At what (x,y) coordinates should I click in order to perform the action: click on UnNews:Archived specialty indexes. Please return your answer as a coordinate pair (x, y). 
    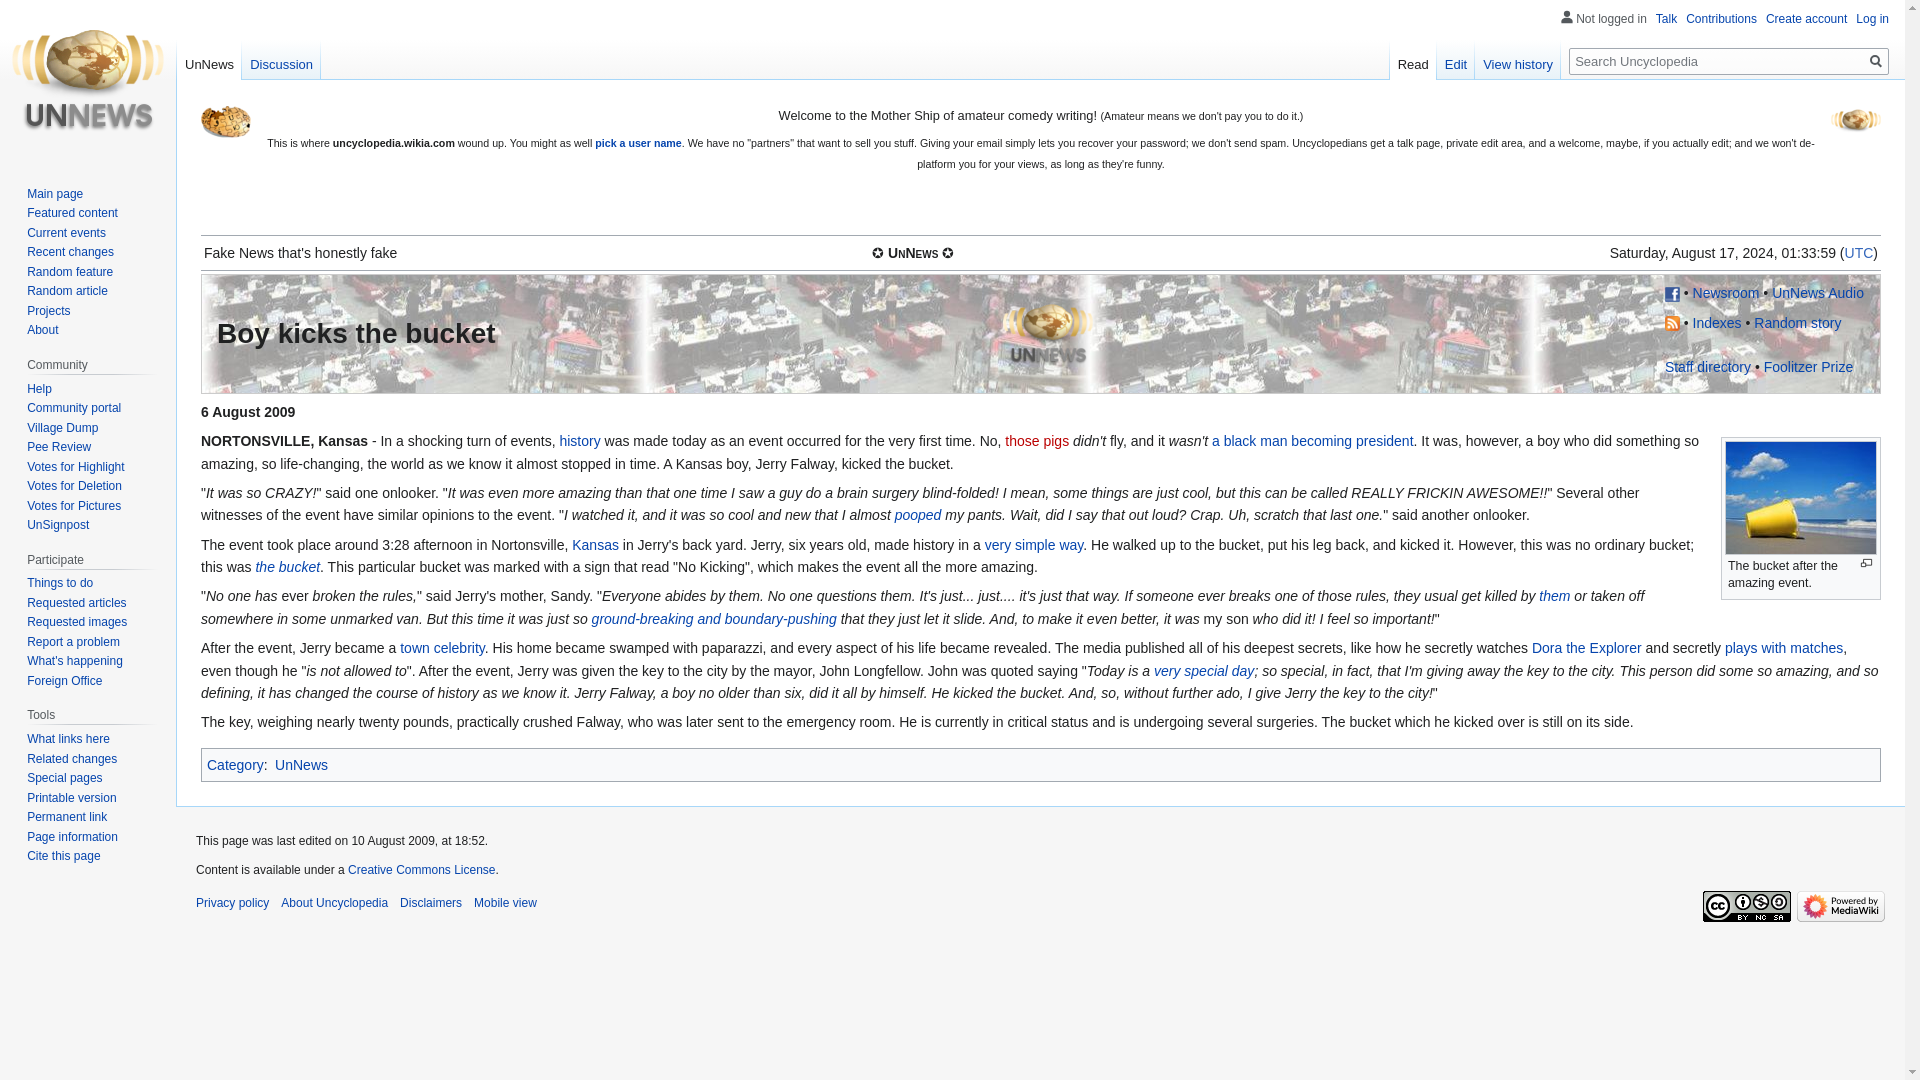
    Looking at the image, I should click on (1717, 322).